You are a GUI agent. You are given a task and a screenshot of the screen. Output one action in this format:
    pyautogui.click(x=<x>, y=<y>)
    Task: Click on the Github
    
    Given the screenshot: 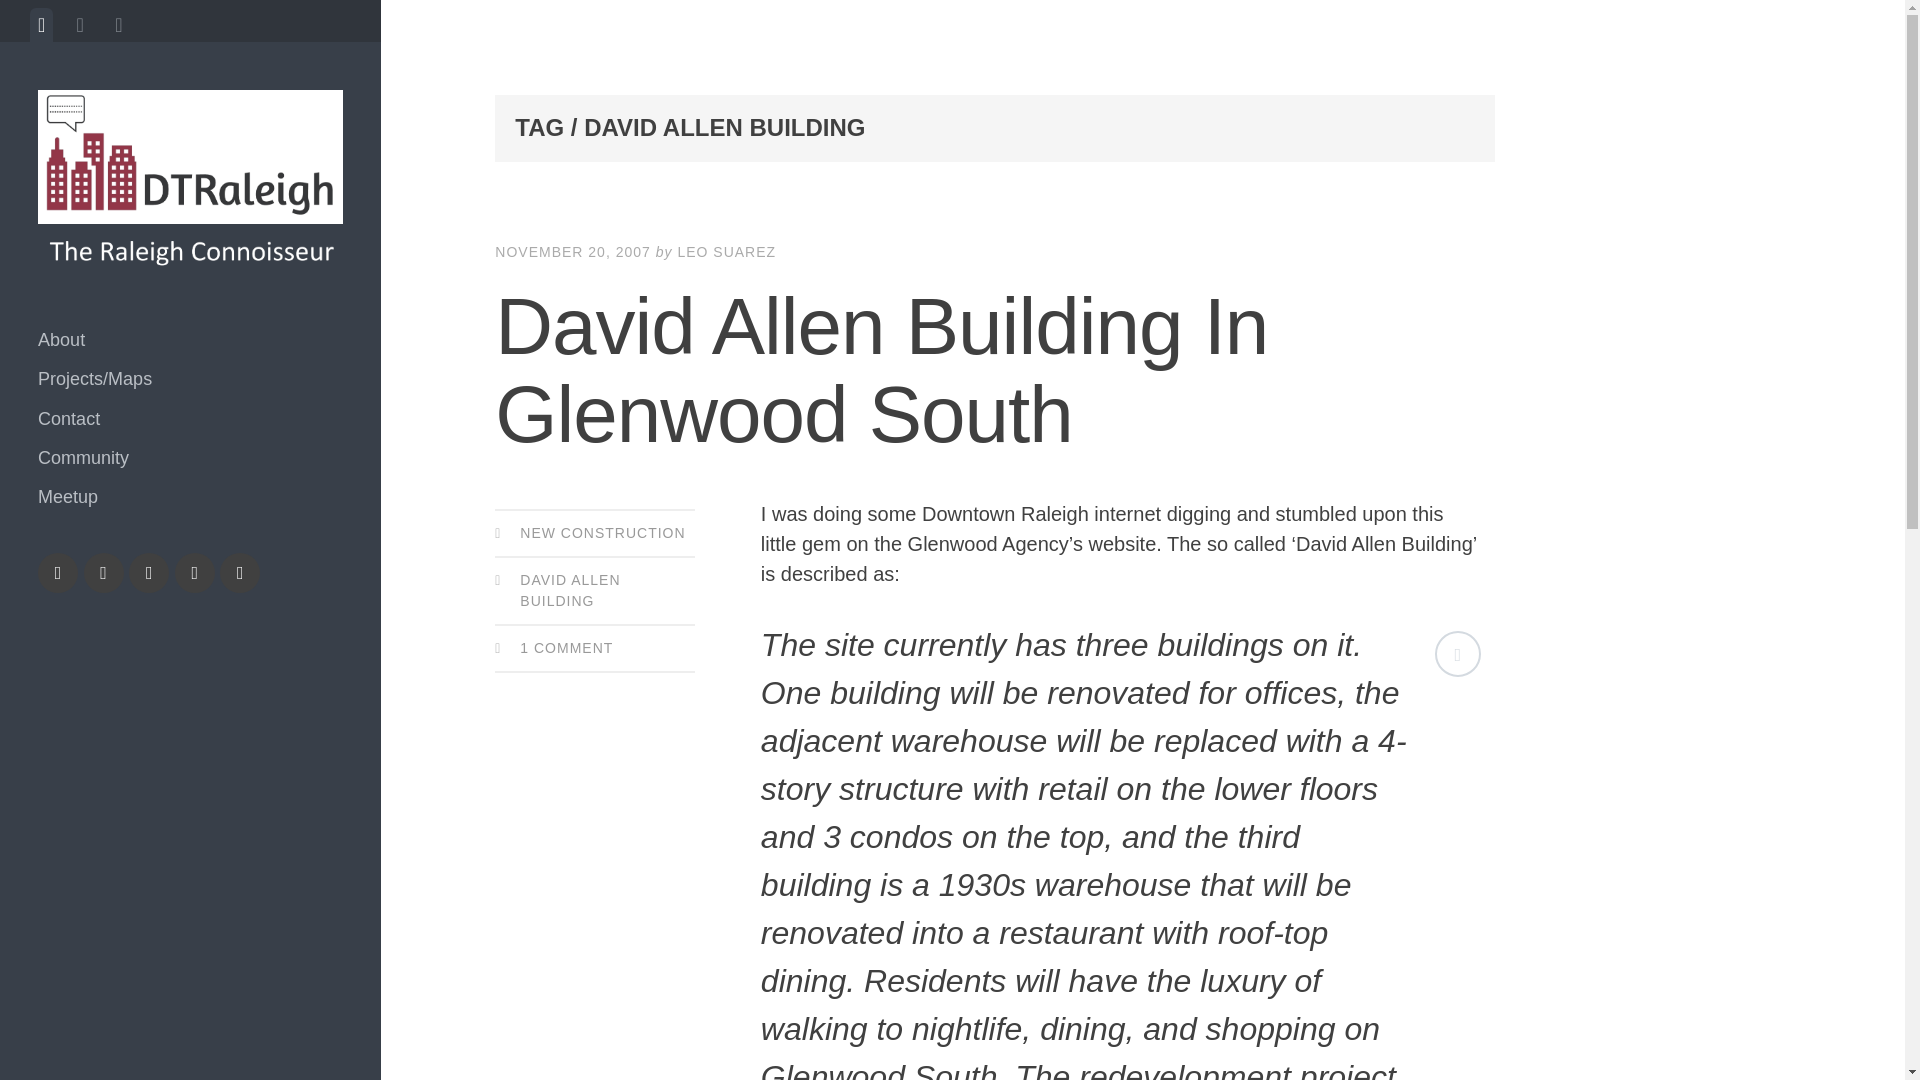 What is the action you would take?
    pyautogui.click(x=148, y=572)
    